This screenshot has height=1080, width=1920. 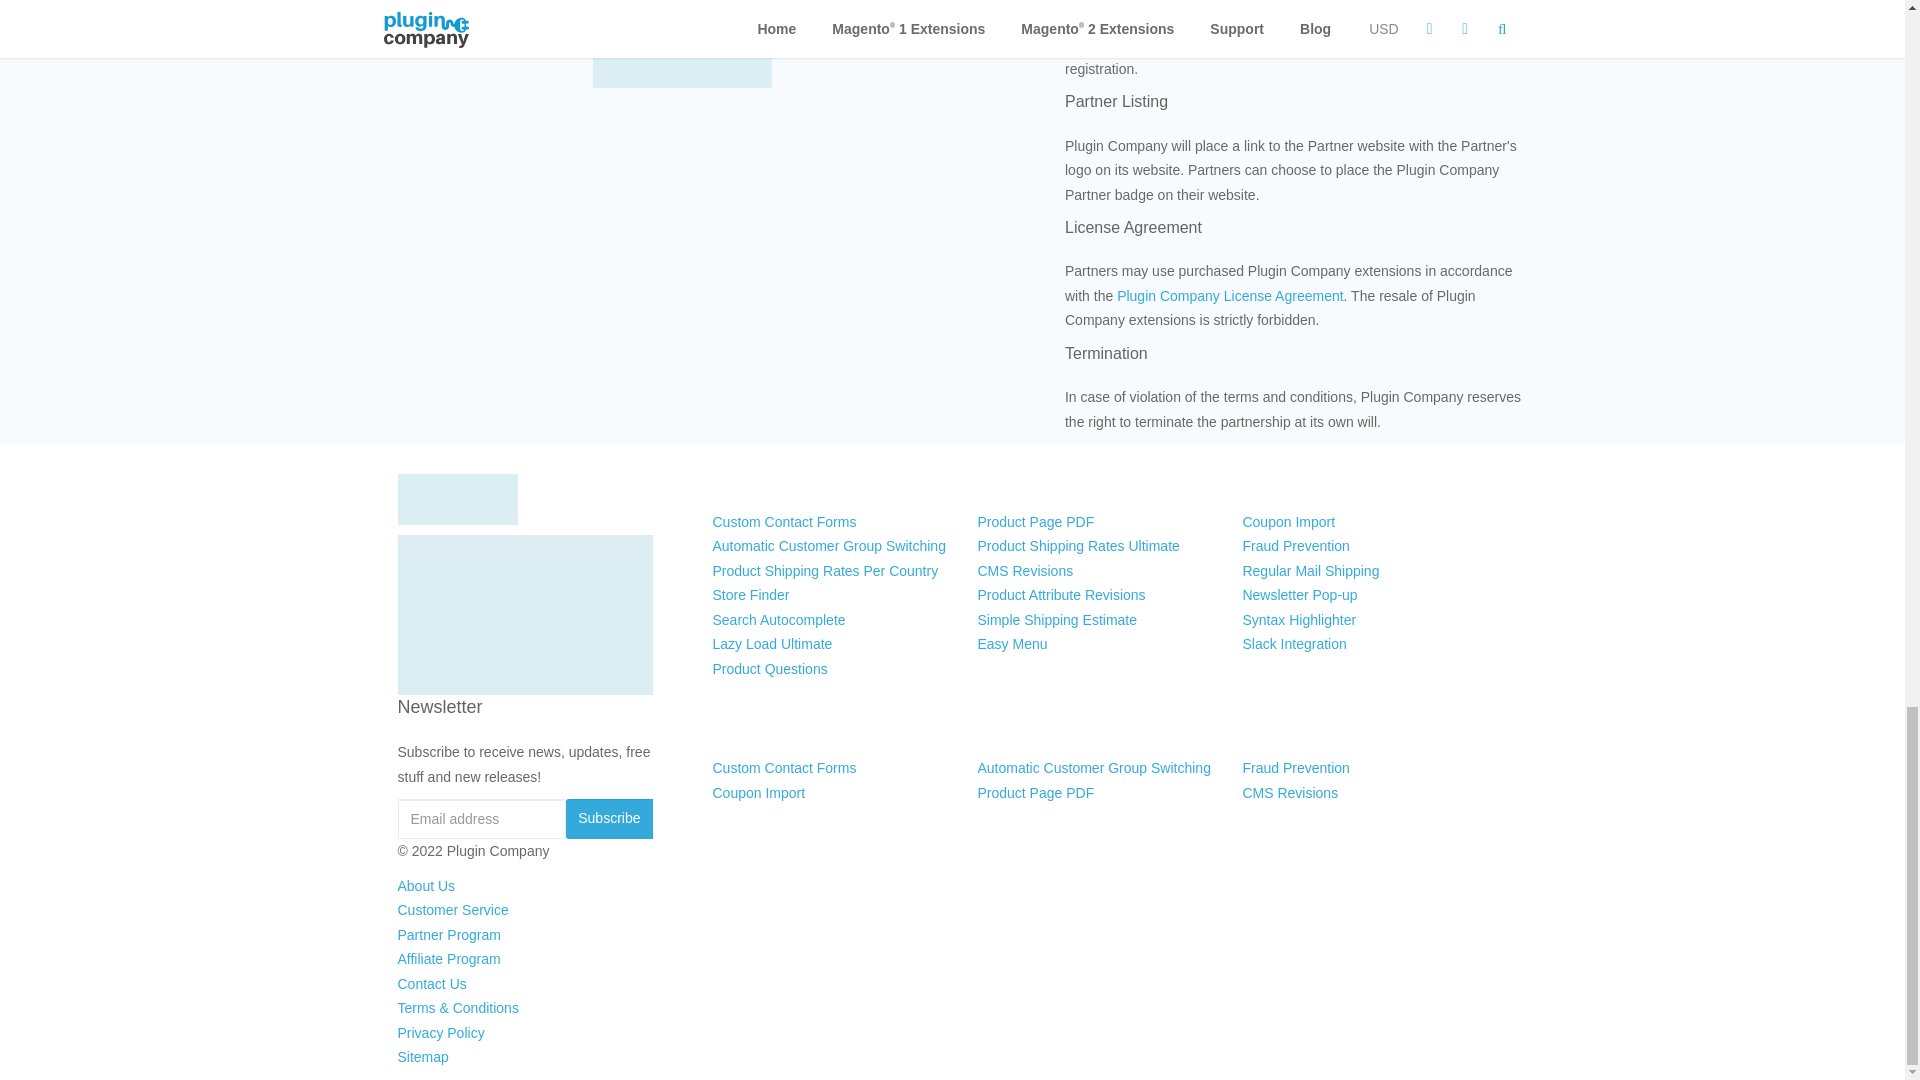 What do you see at coordinates (1025, 570) in the screenshot?
I see `CMS Revisions Magento Extension` at bounding box center [1025, 570].